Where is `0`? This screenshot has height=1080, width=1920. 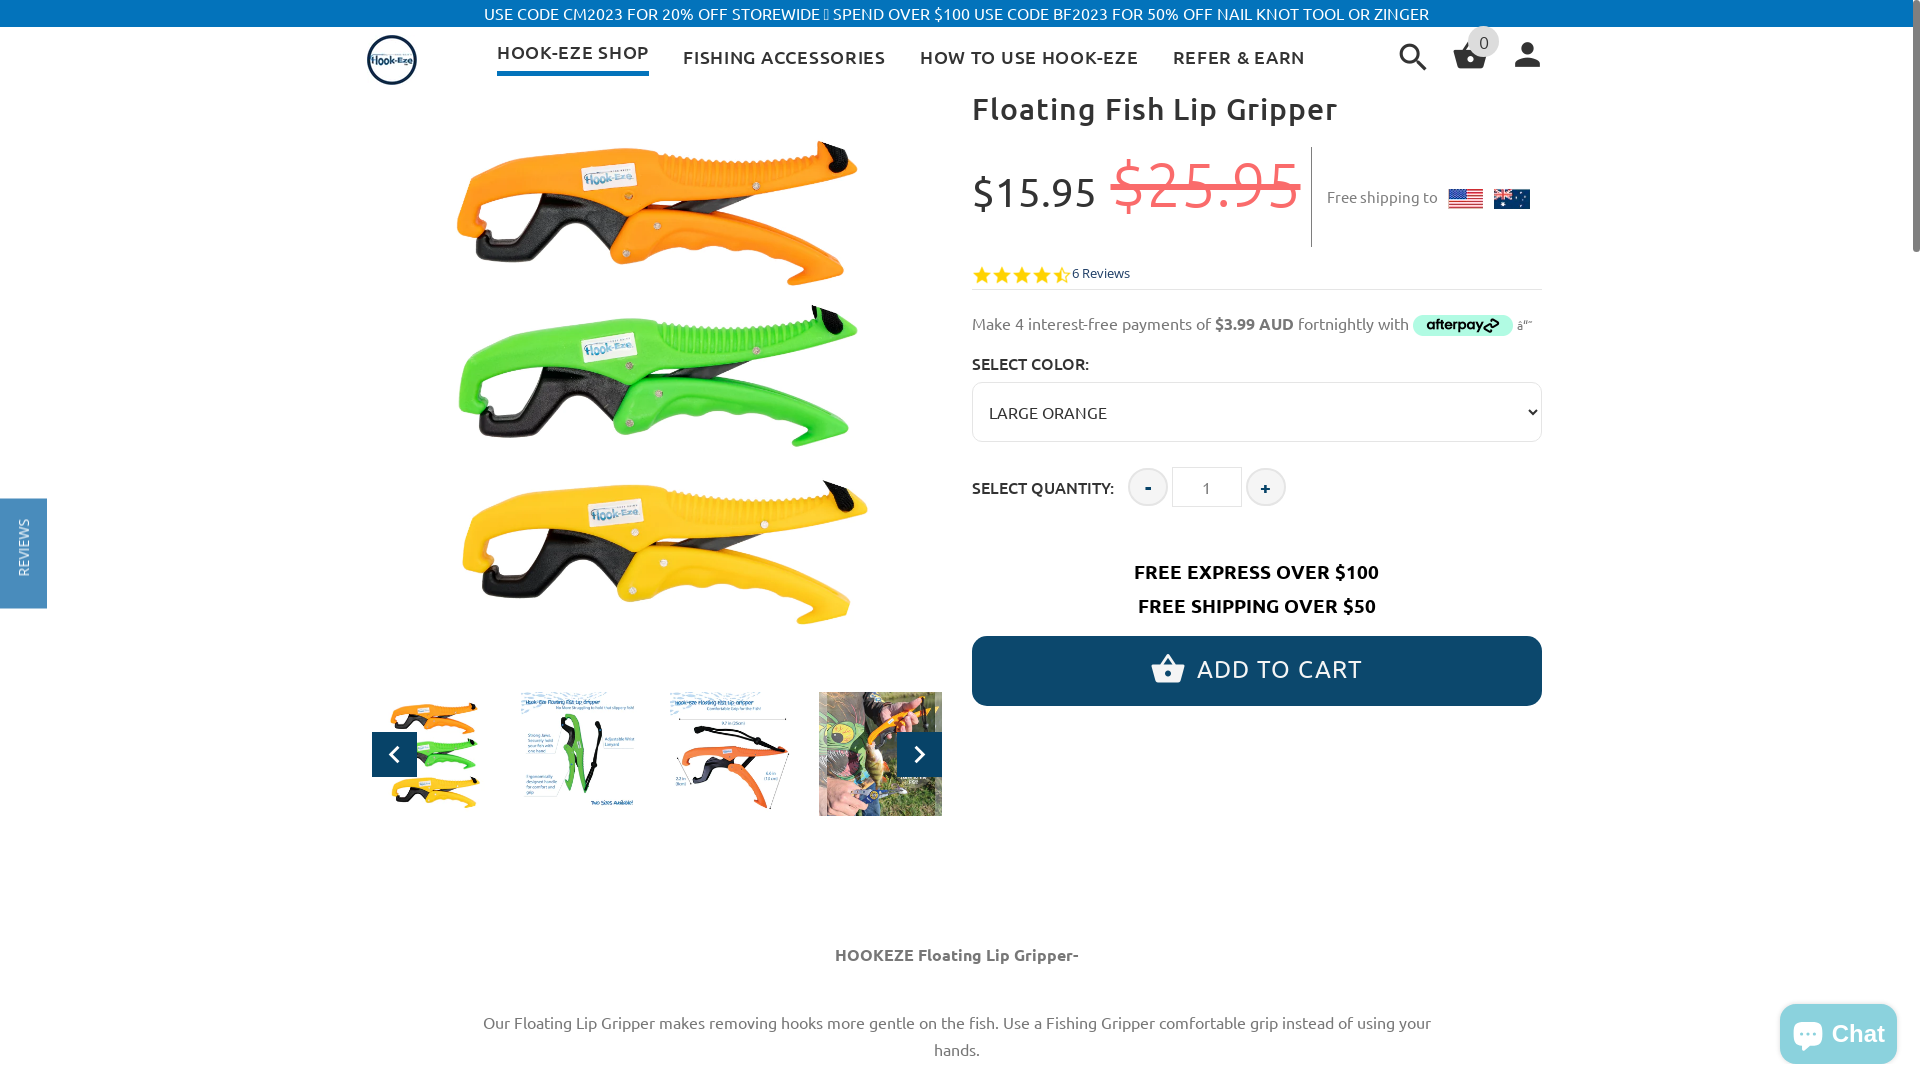
0 is located at coordinates (1470, 66).